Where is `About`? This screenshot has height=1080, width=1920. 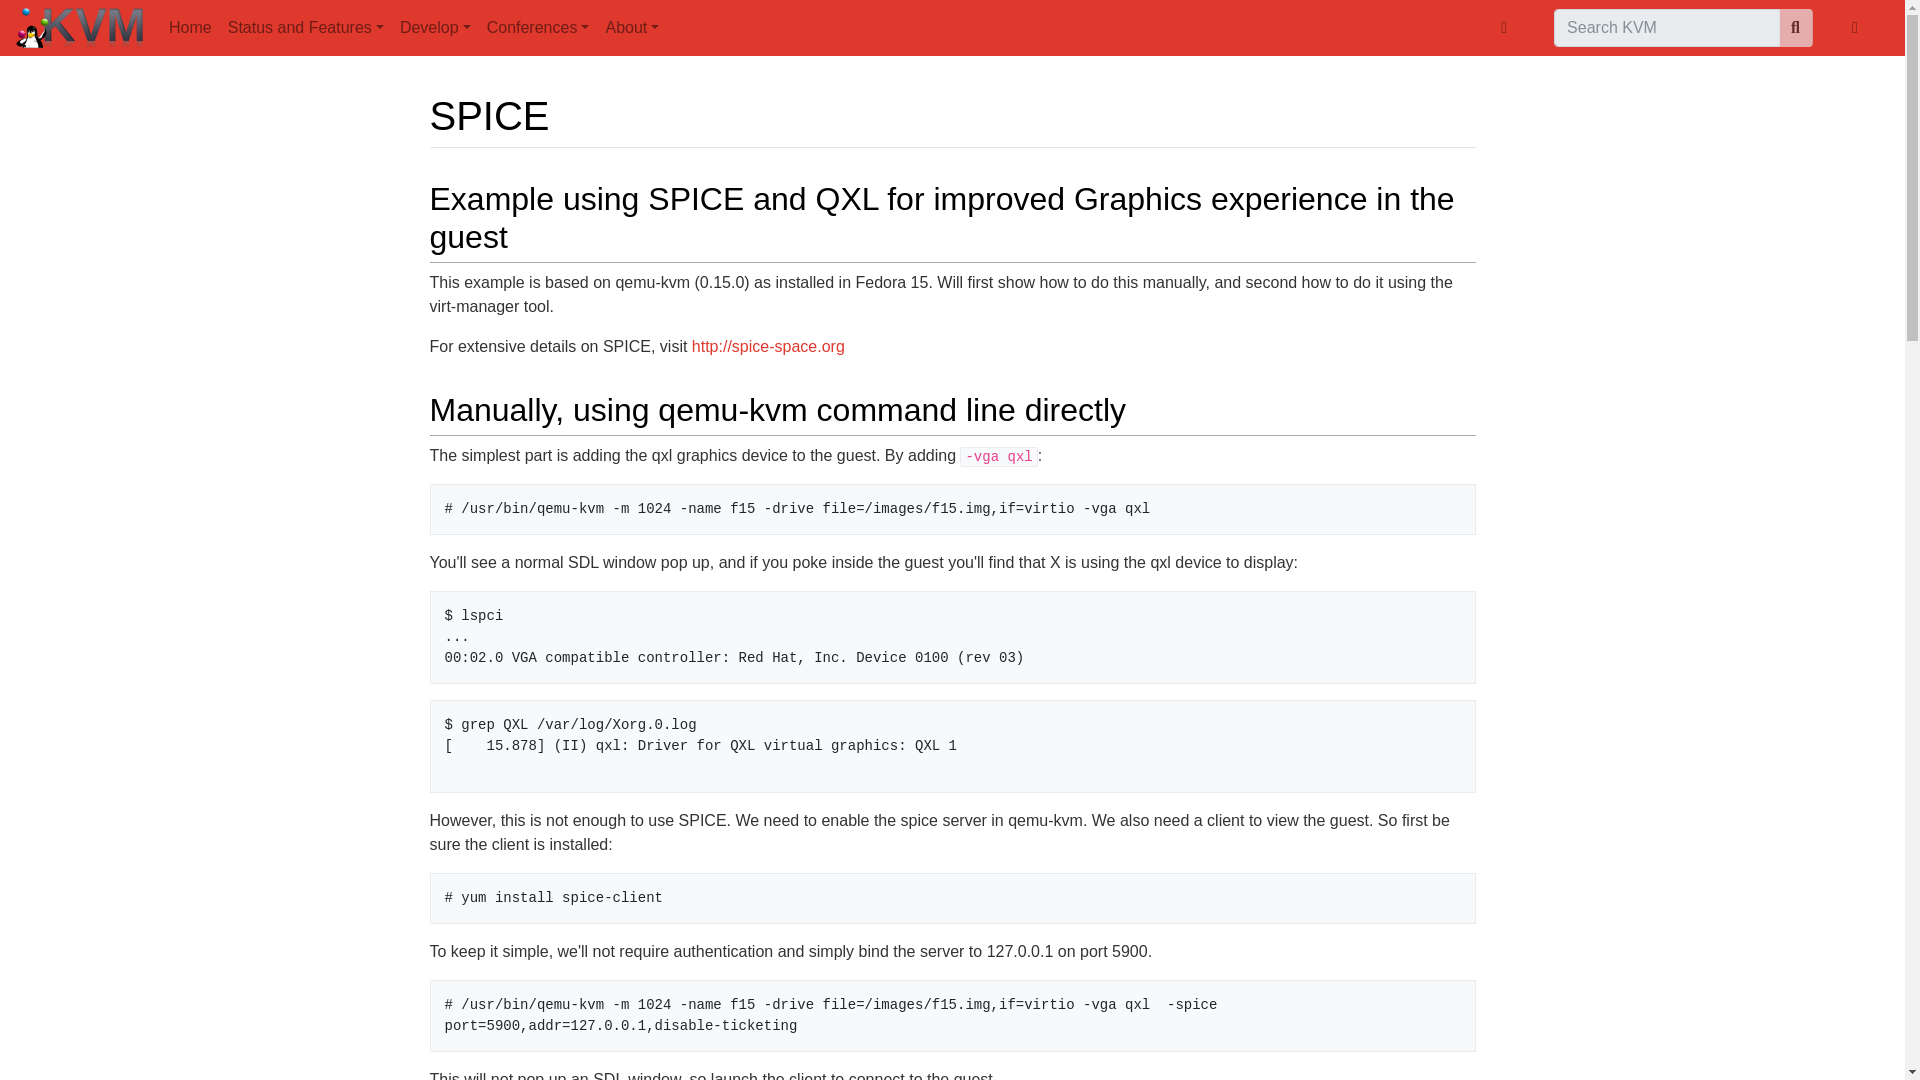 About is located at coordinates (632, 27).